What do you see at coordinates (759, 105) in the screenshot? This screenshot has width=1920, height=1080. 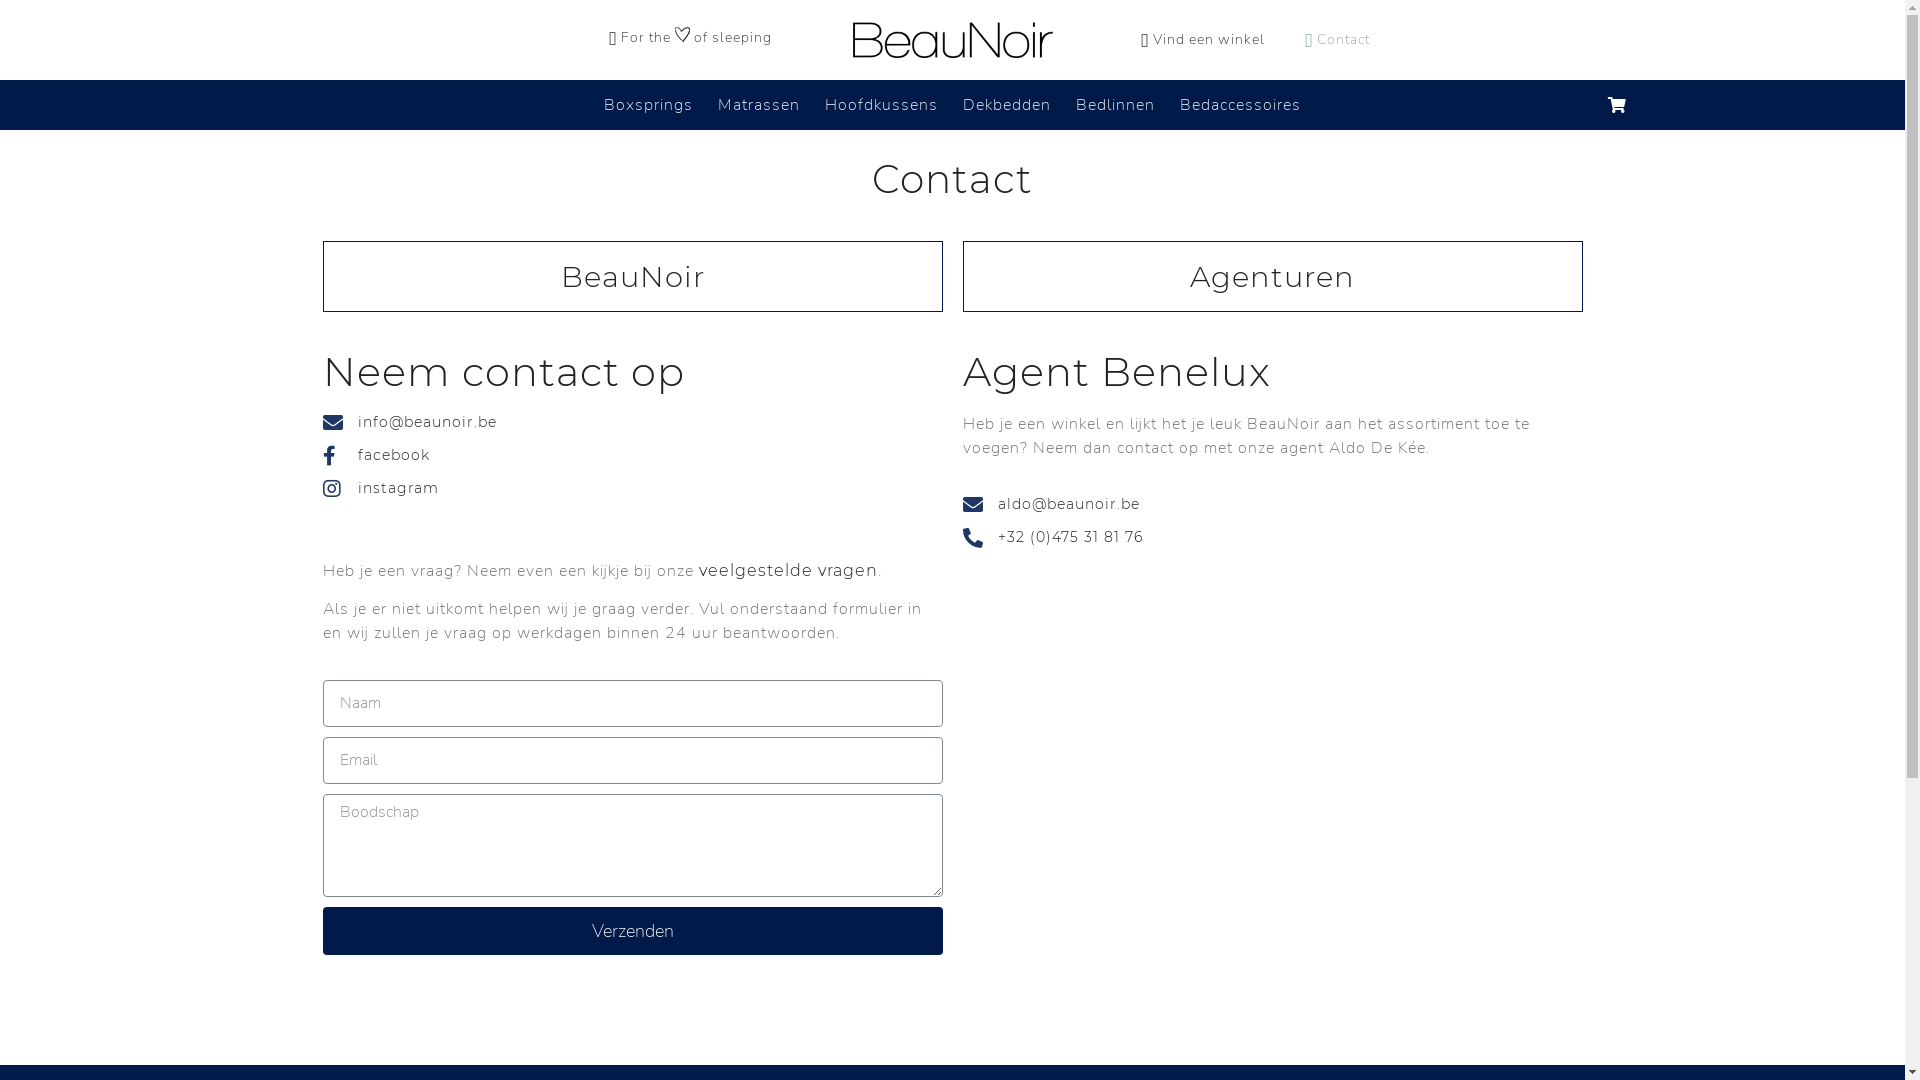 I see `Matrassen` at bounding box center [759, 105].